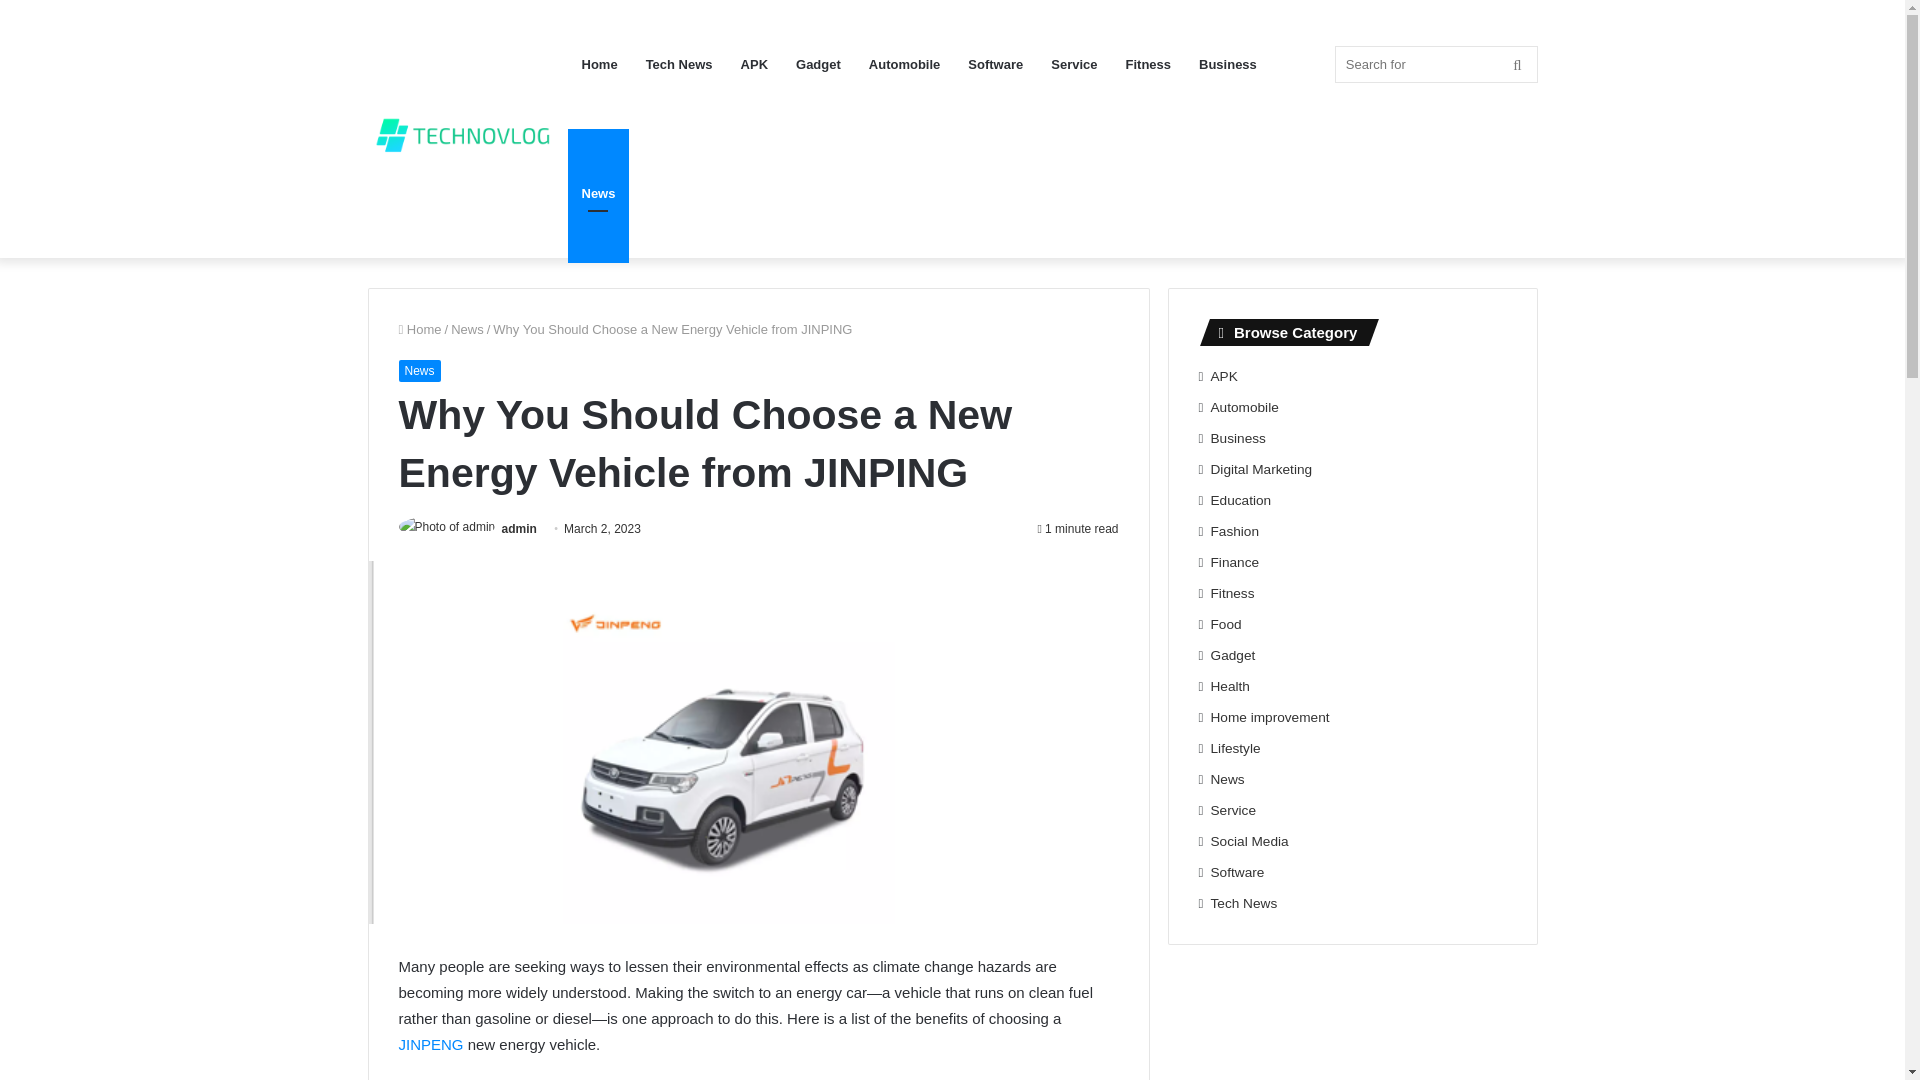 This screenshot has height=1080, width=1920. Describe the element at coordinates (519, 528) in the screenshot. I see `admin` at that location.